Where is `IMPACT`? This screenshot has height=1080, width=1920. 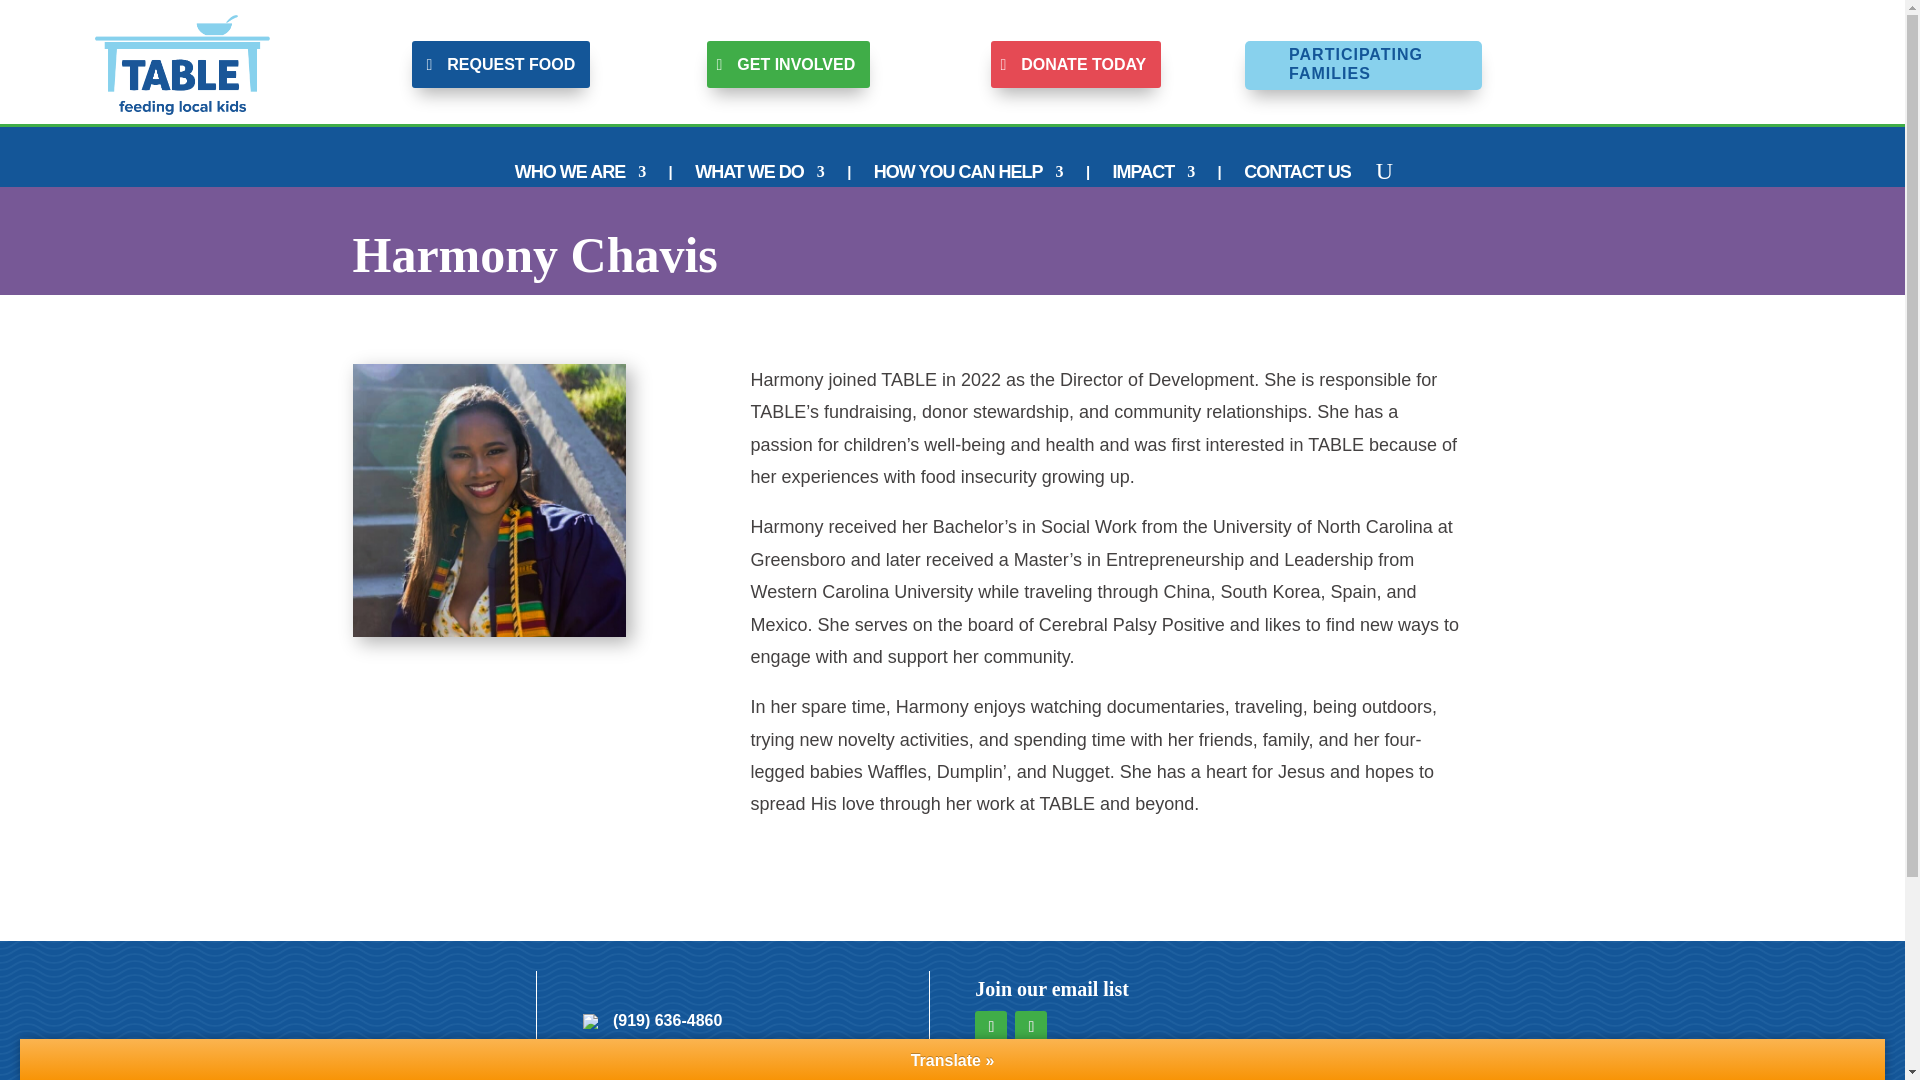
IMPACT is located at coordinates (1152, 176).